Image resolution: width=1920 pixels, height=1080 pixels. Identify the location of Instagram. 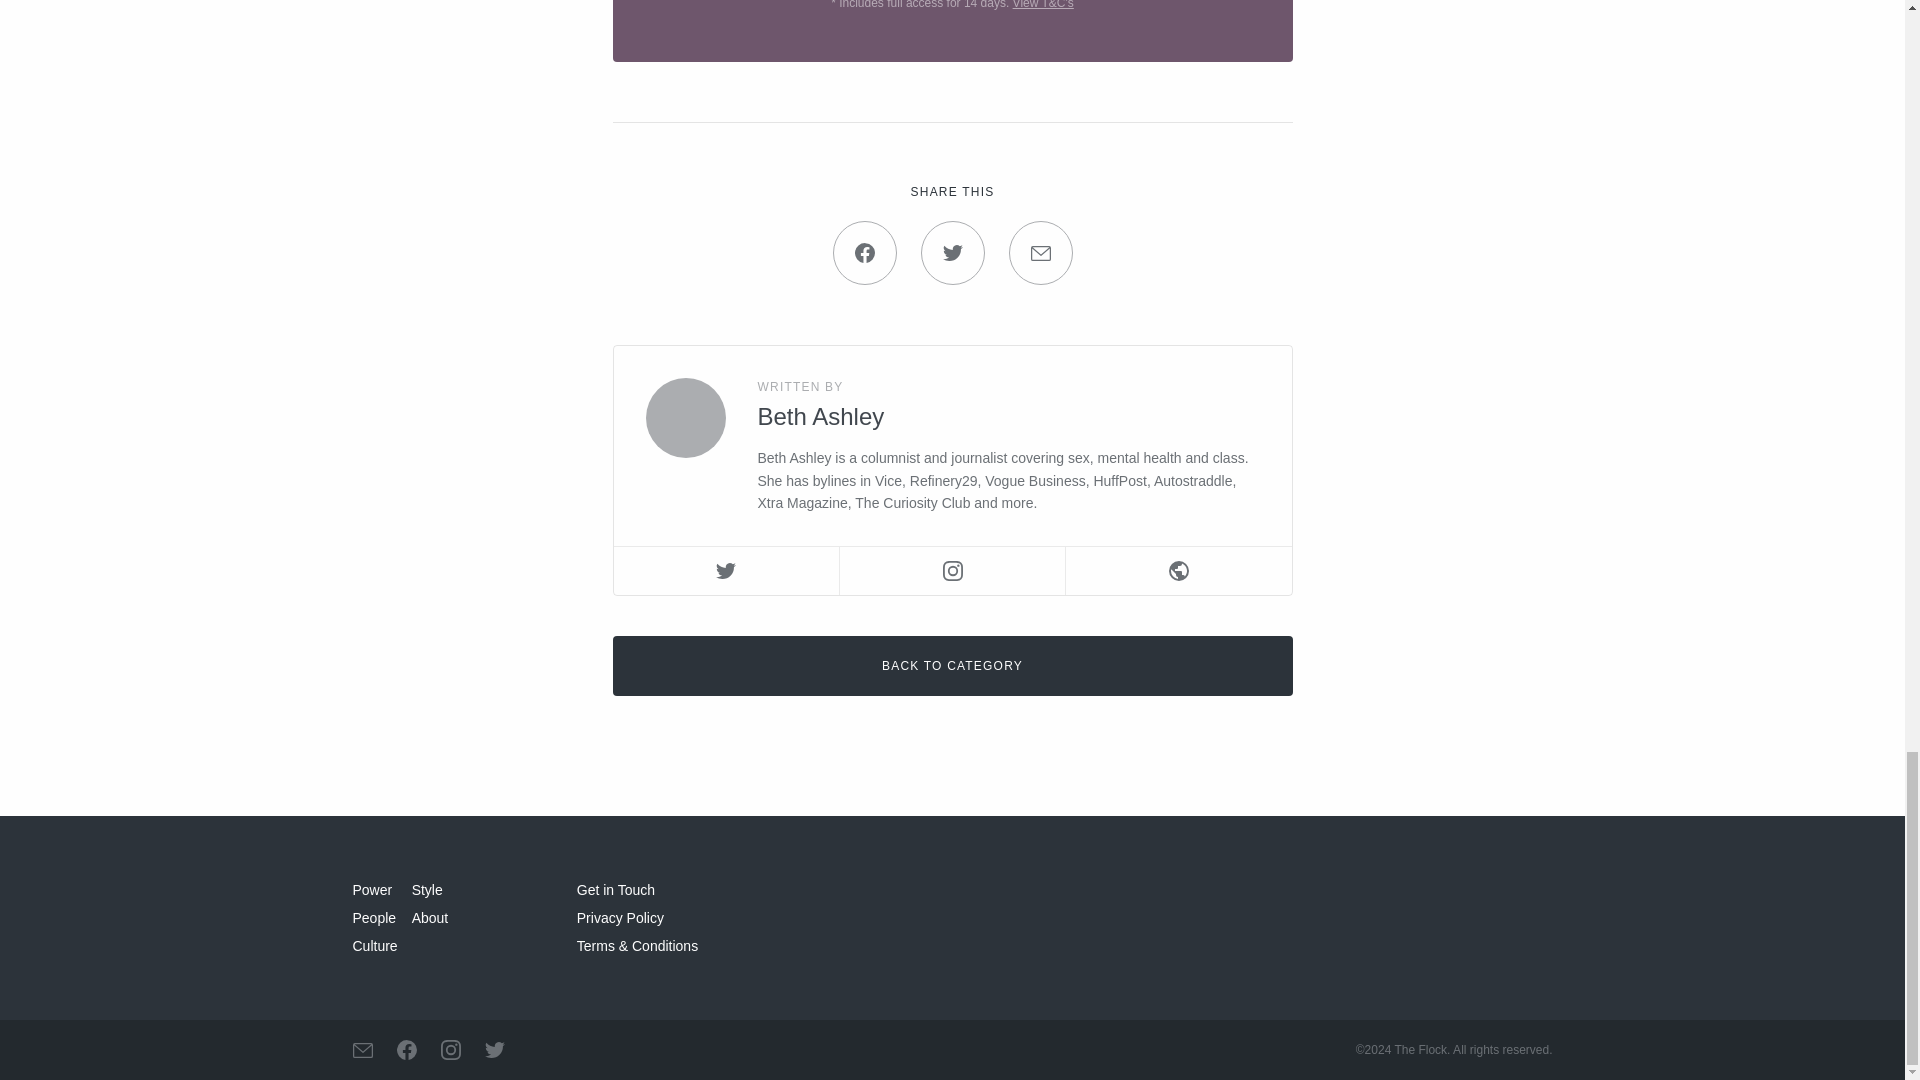
(952, 570).